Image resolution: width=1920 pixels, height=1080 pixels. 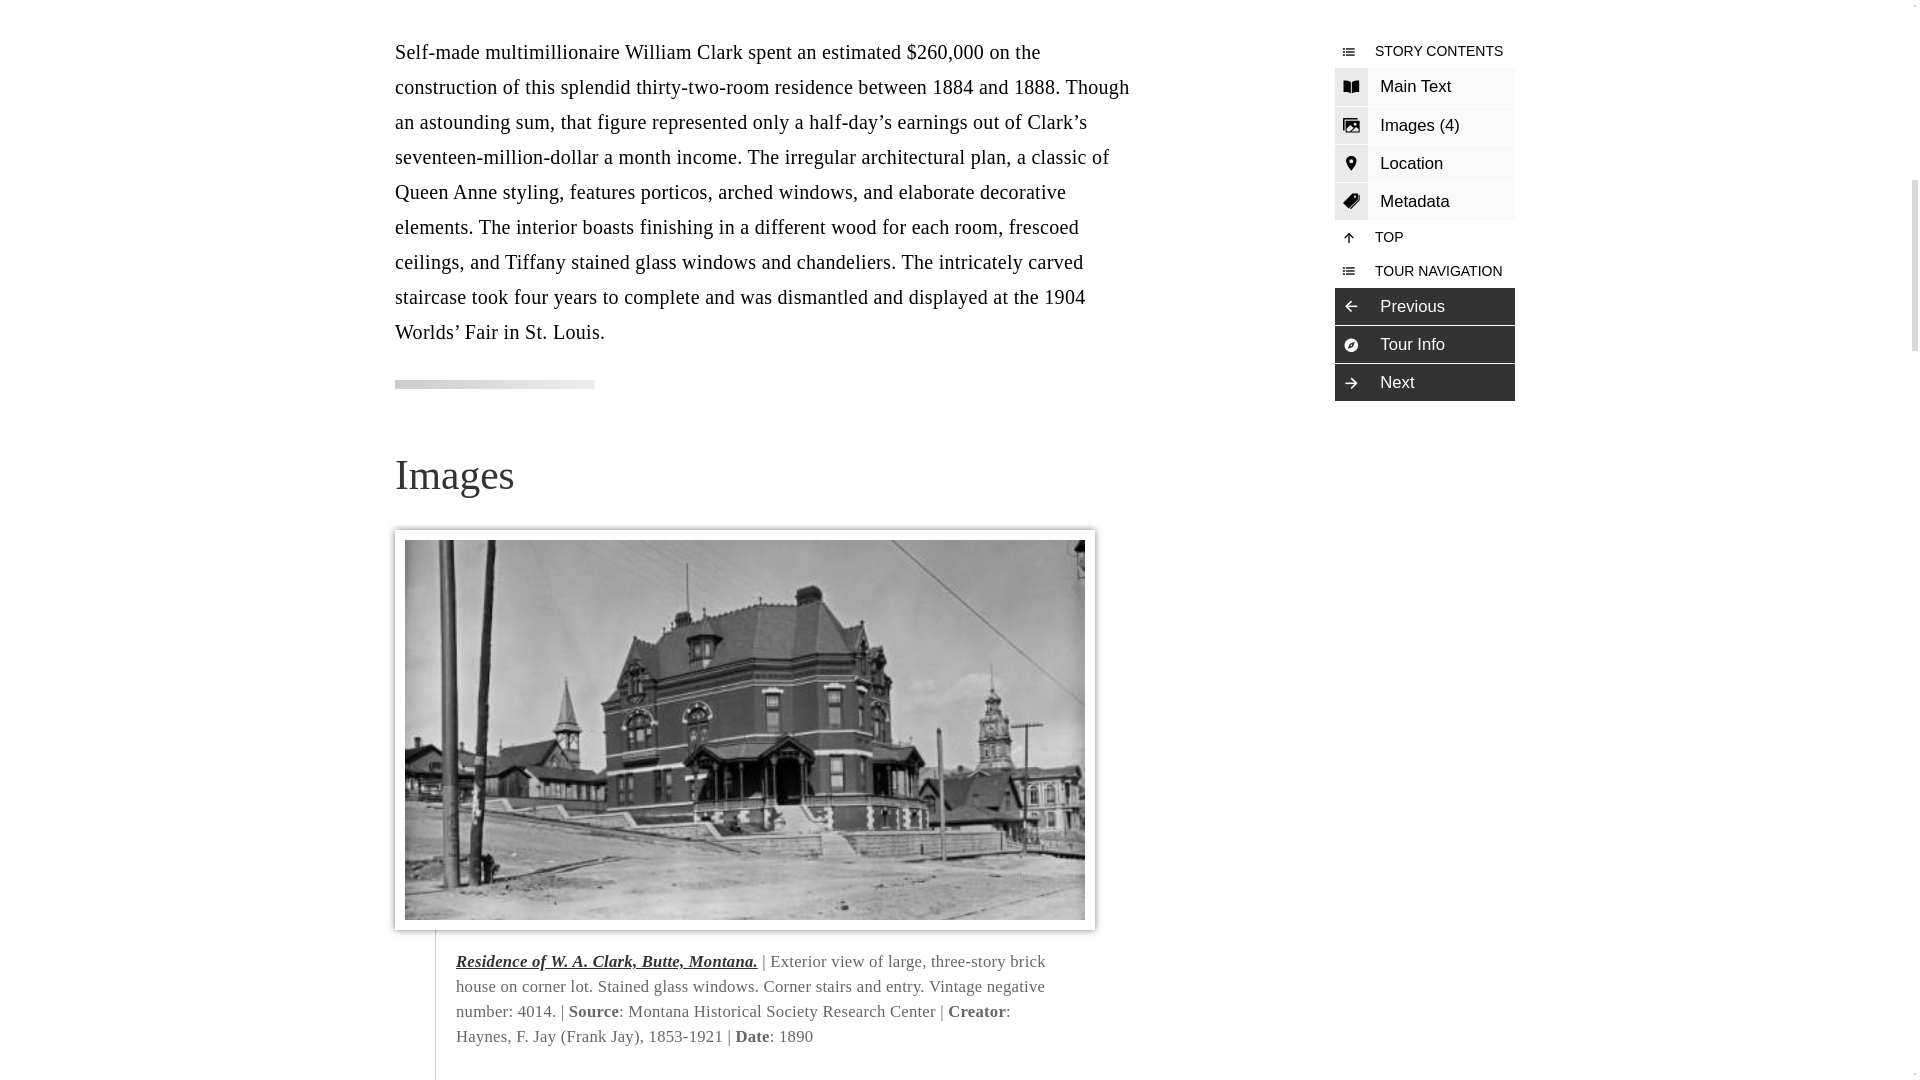 I want to click on Main Text, so click(x=1424, y=86).